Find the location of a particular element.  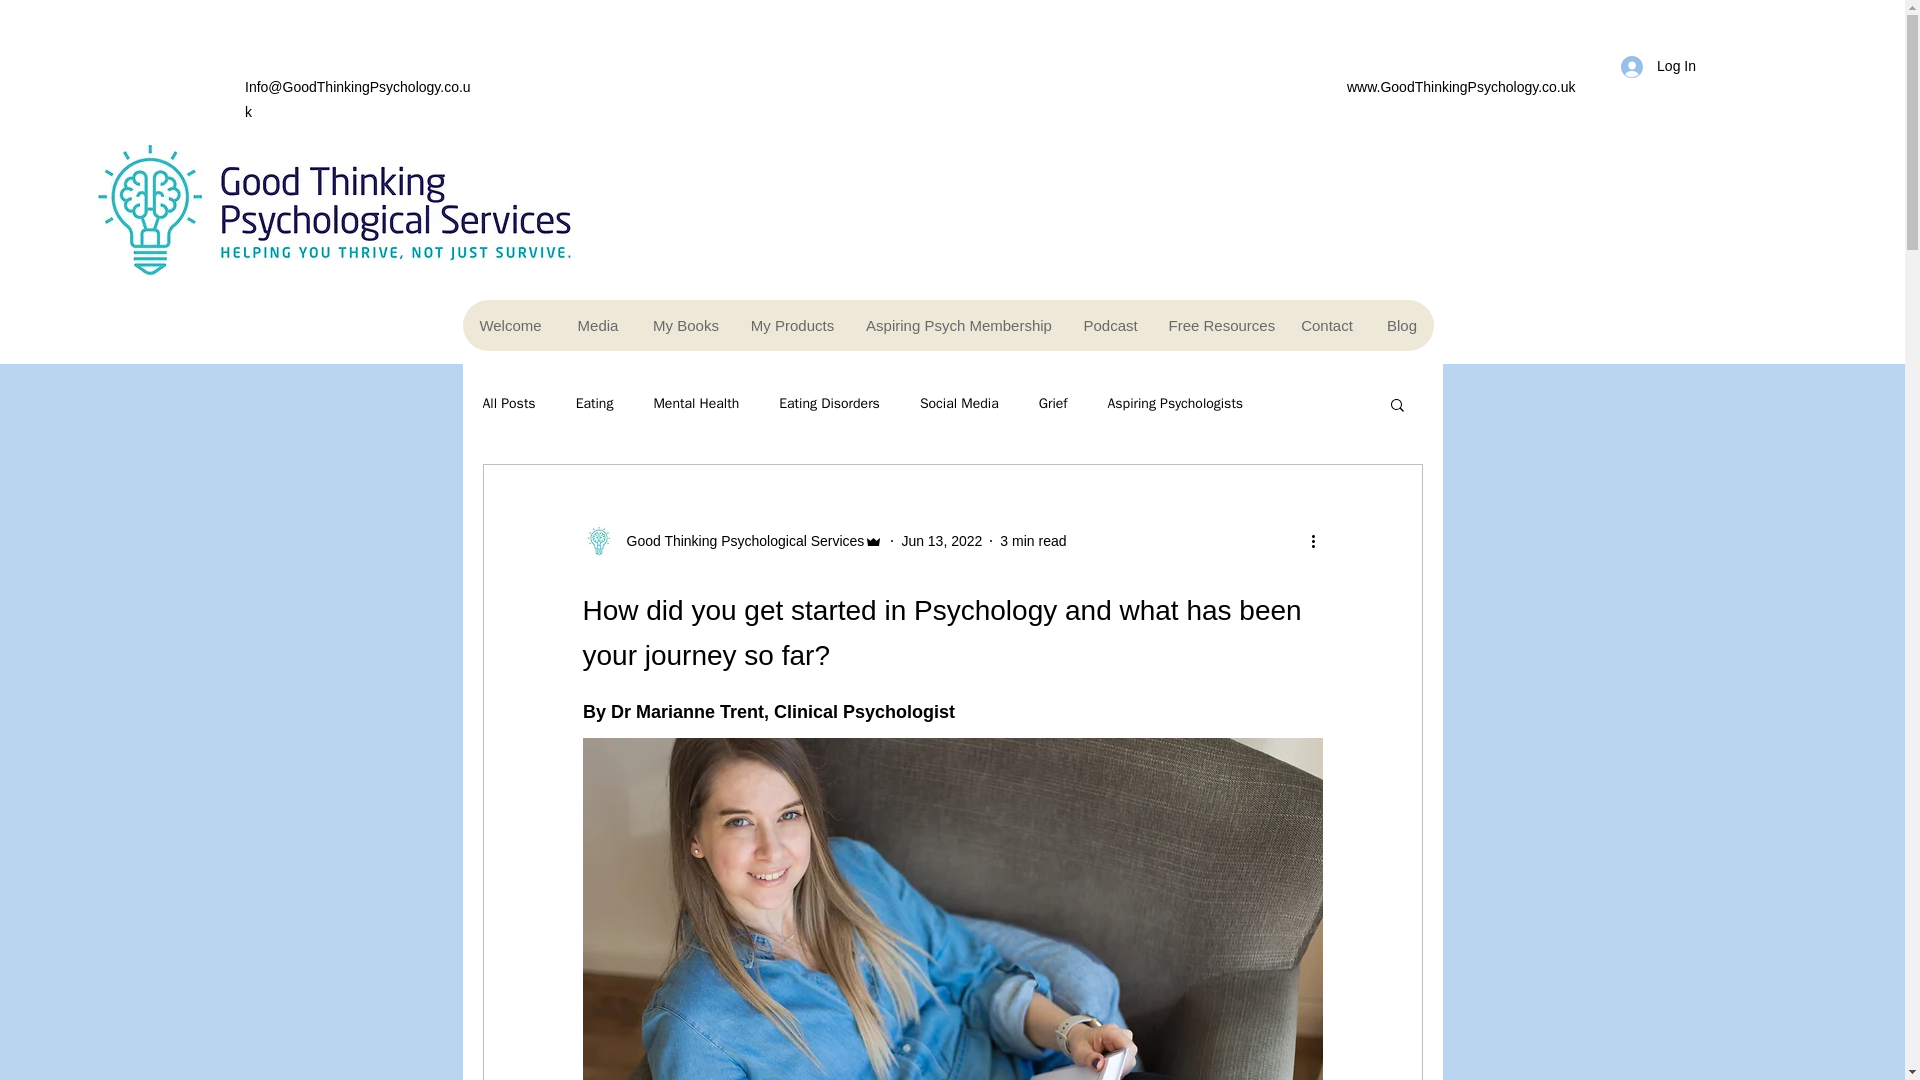

Mental Health is located at coordinates (696, 404).